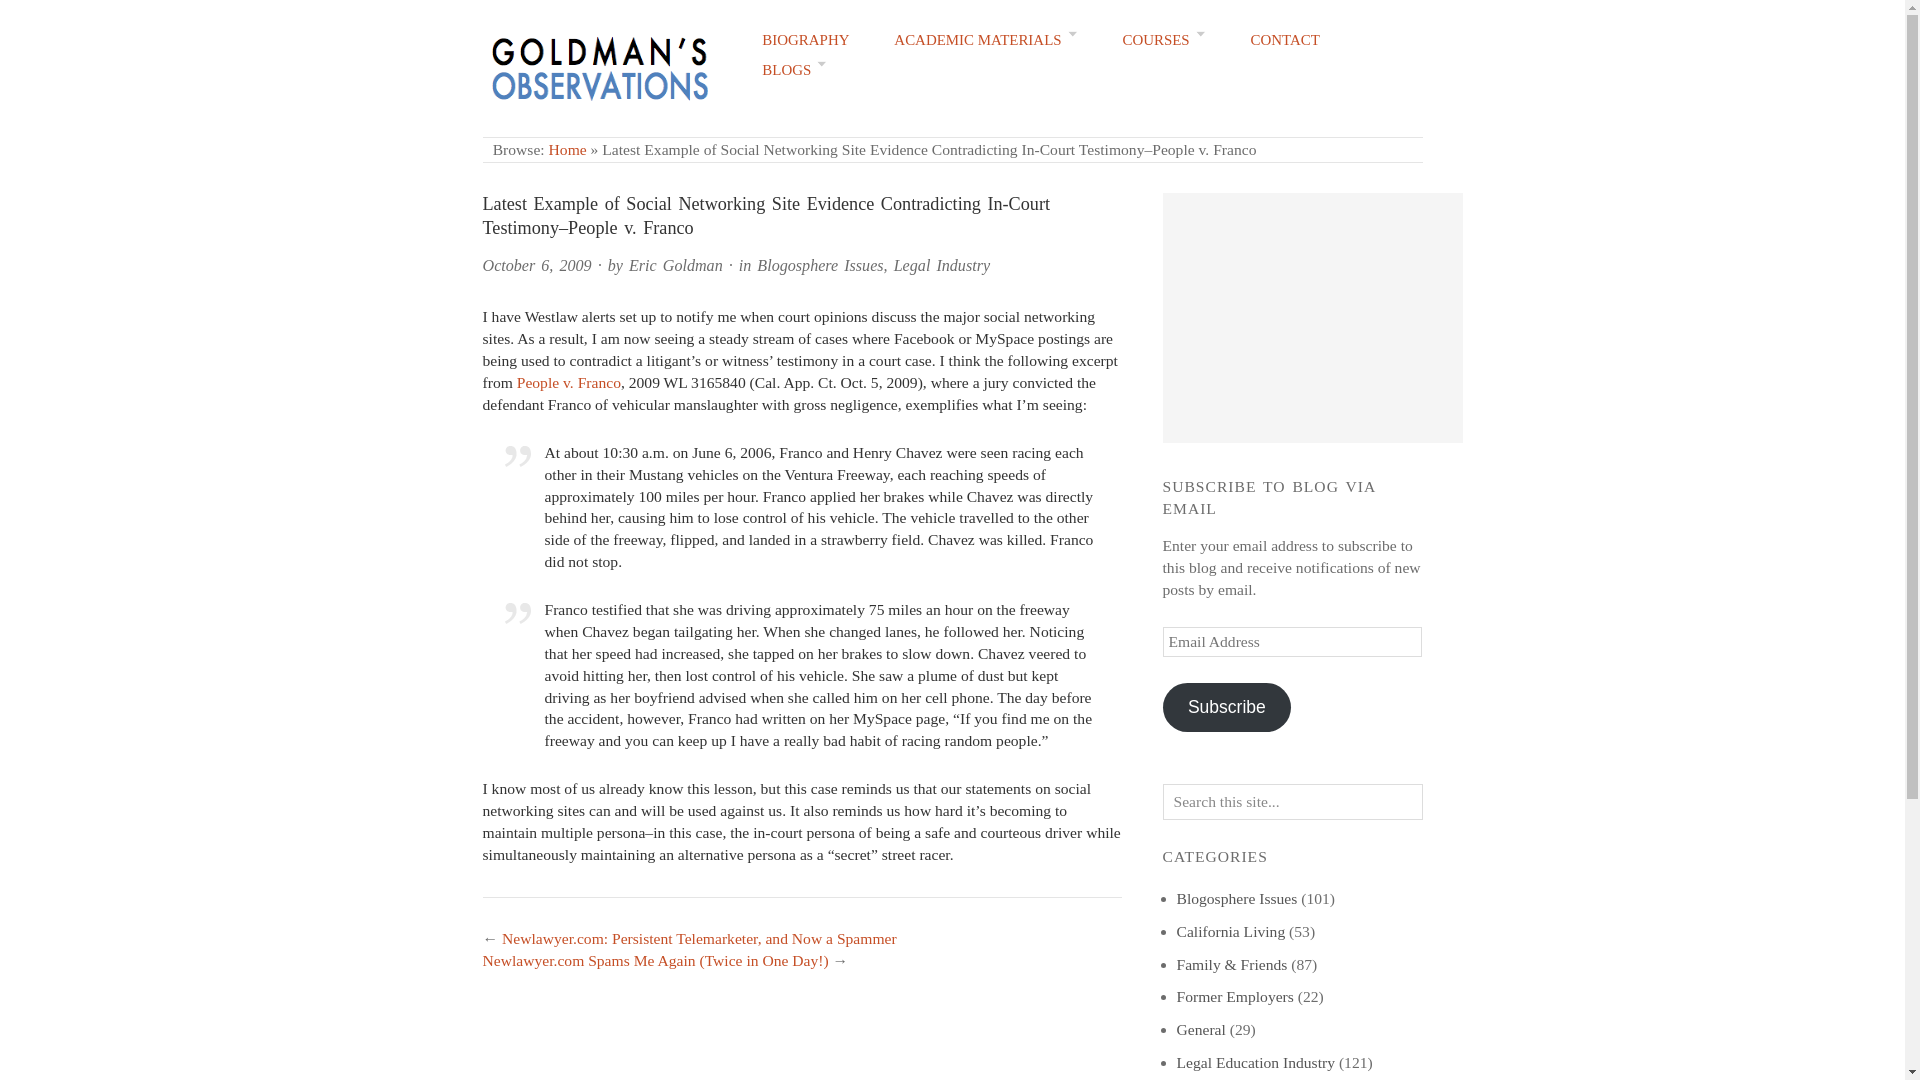 This screenshot has height=1080, width=1920. I want to click on GOLDMAN'S OBSERVATIONS, so click(672, 152).